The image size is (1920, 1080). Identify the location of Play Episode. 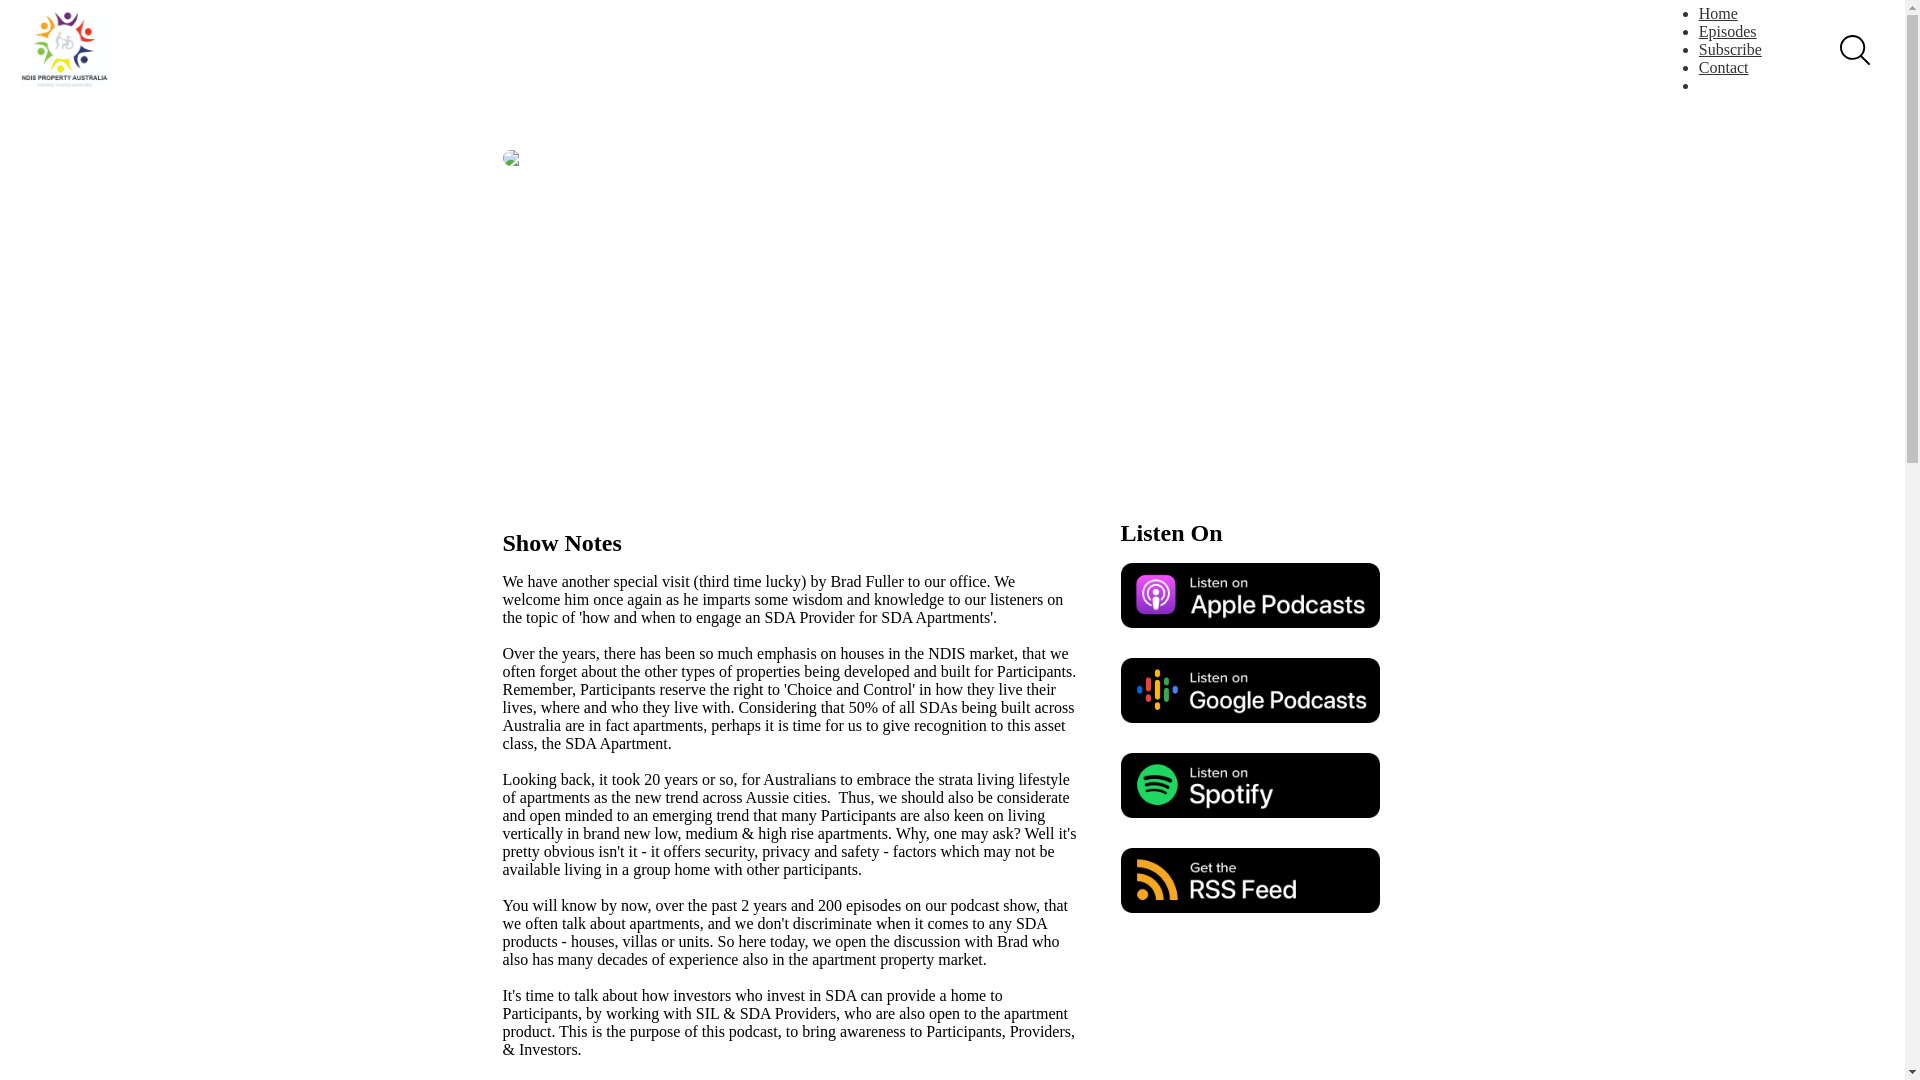
(904, 332).